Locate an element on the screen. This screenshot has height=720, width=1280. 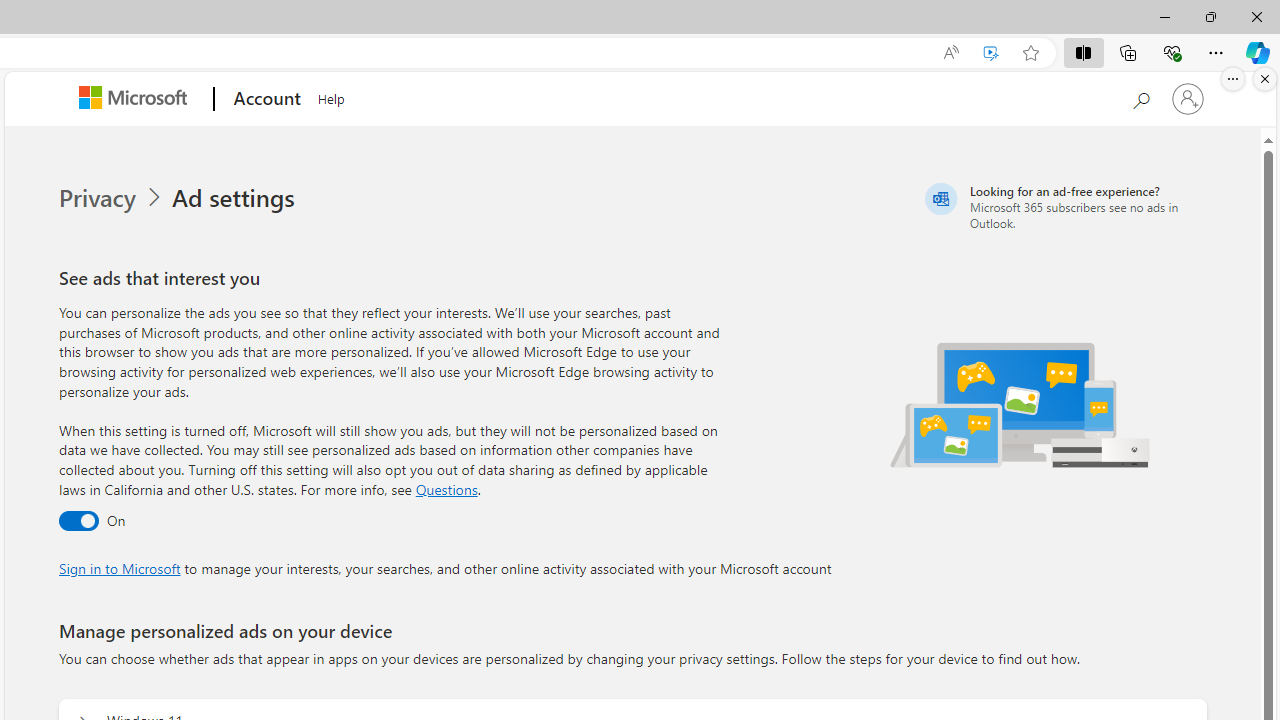
Looking for an ad-free experience? is located at coordinates (1064, 206).